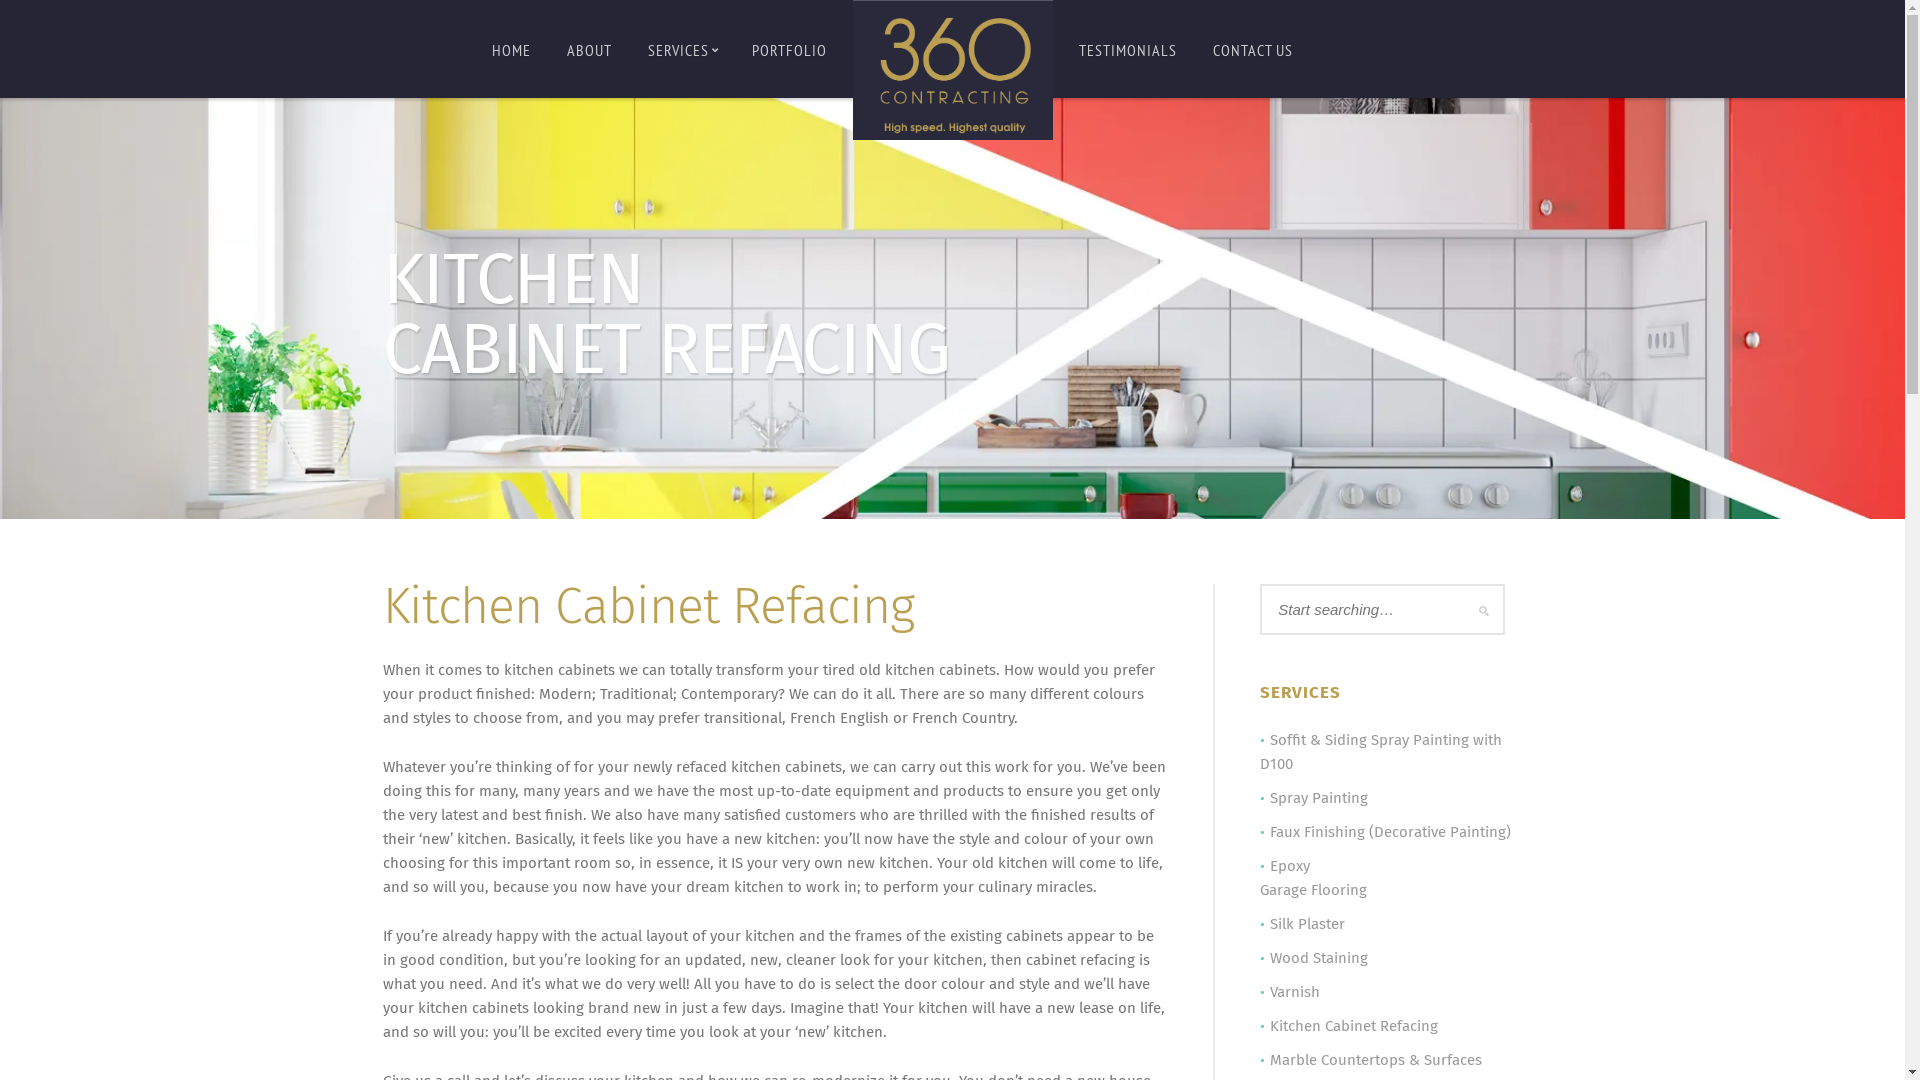  What do you see at coordinates (1381, 752) in the screenshot?
I see `Soffit & Siding Spray Painting with D100` at bounding box center [1381, 752].